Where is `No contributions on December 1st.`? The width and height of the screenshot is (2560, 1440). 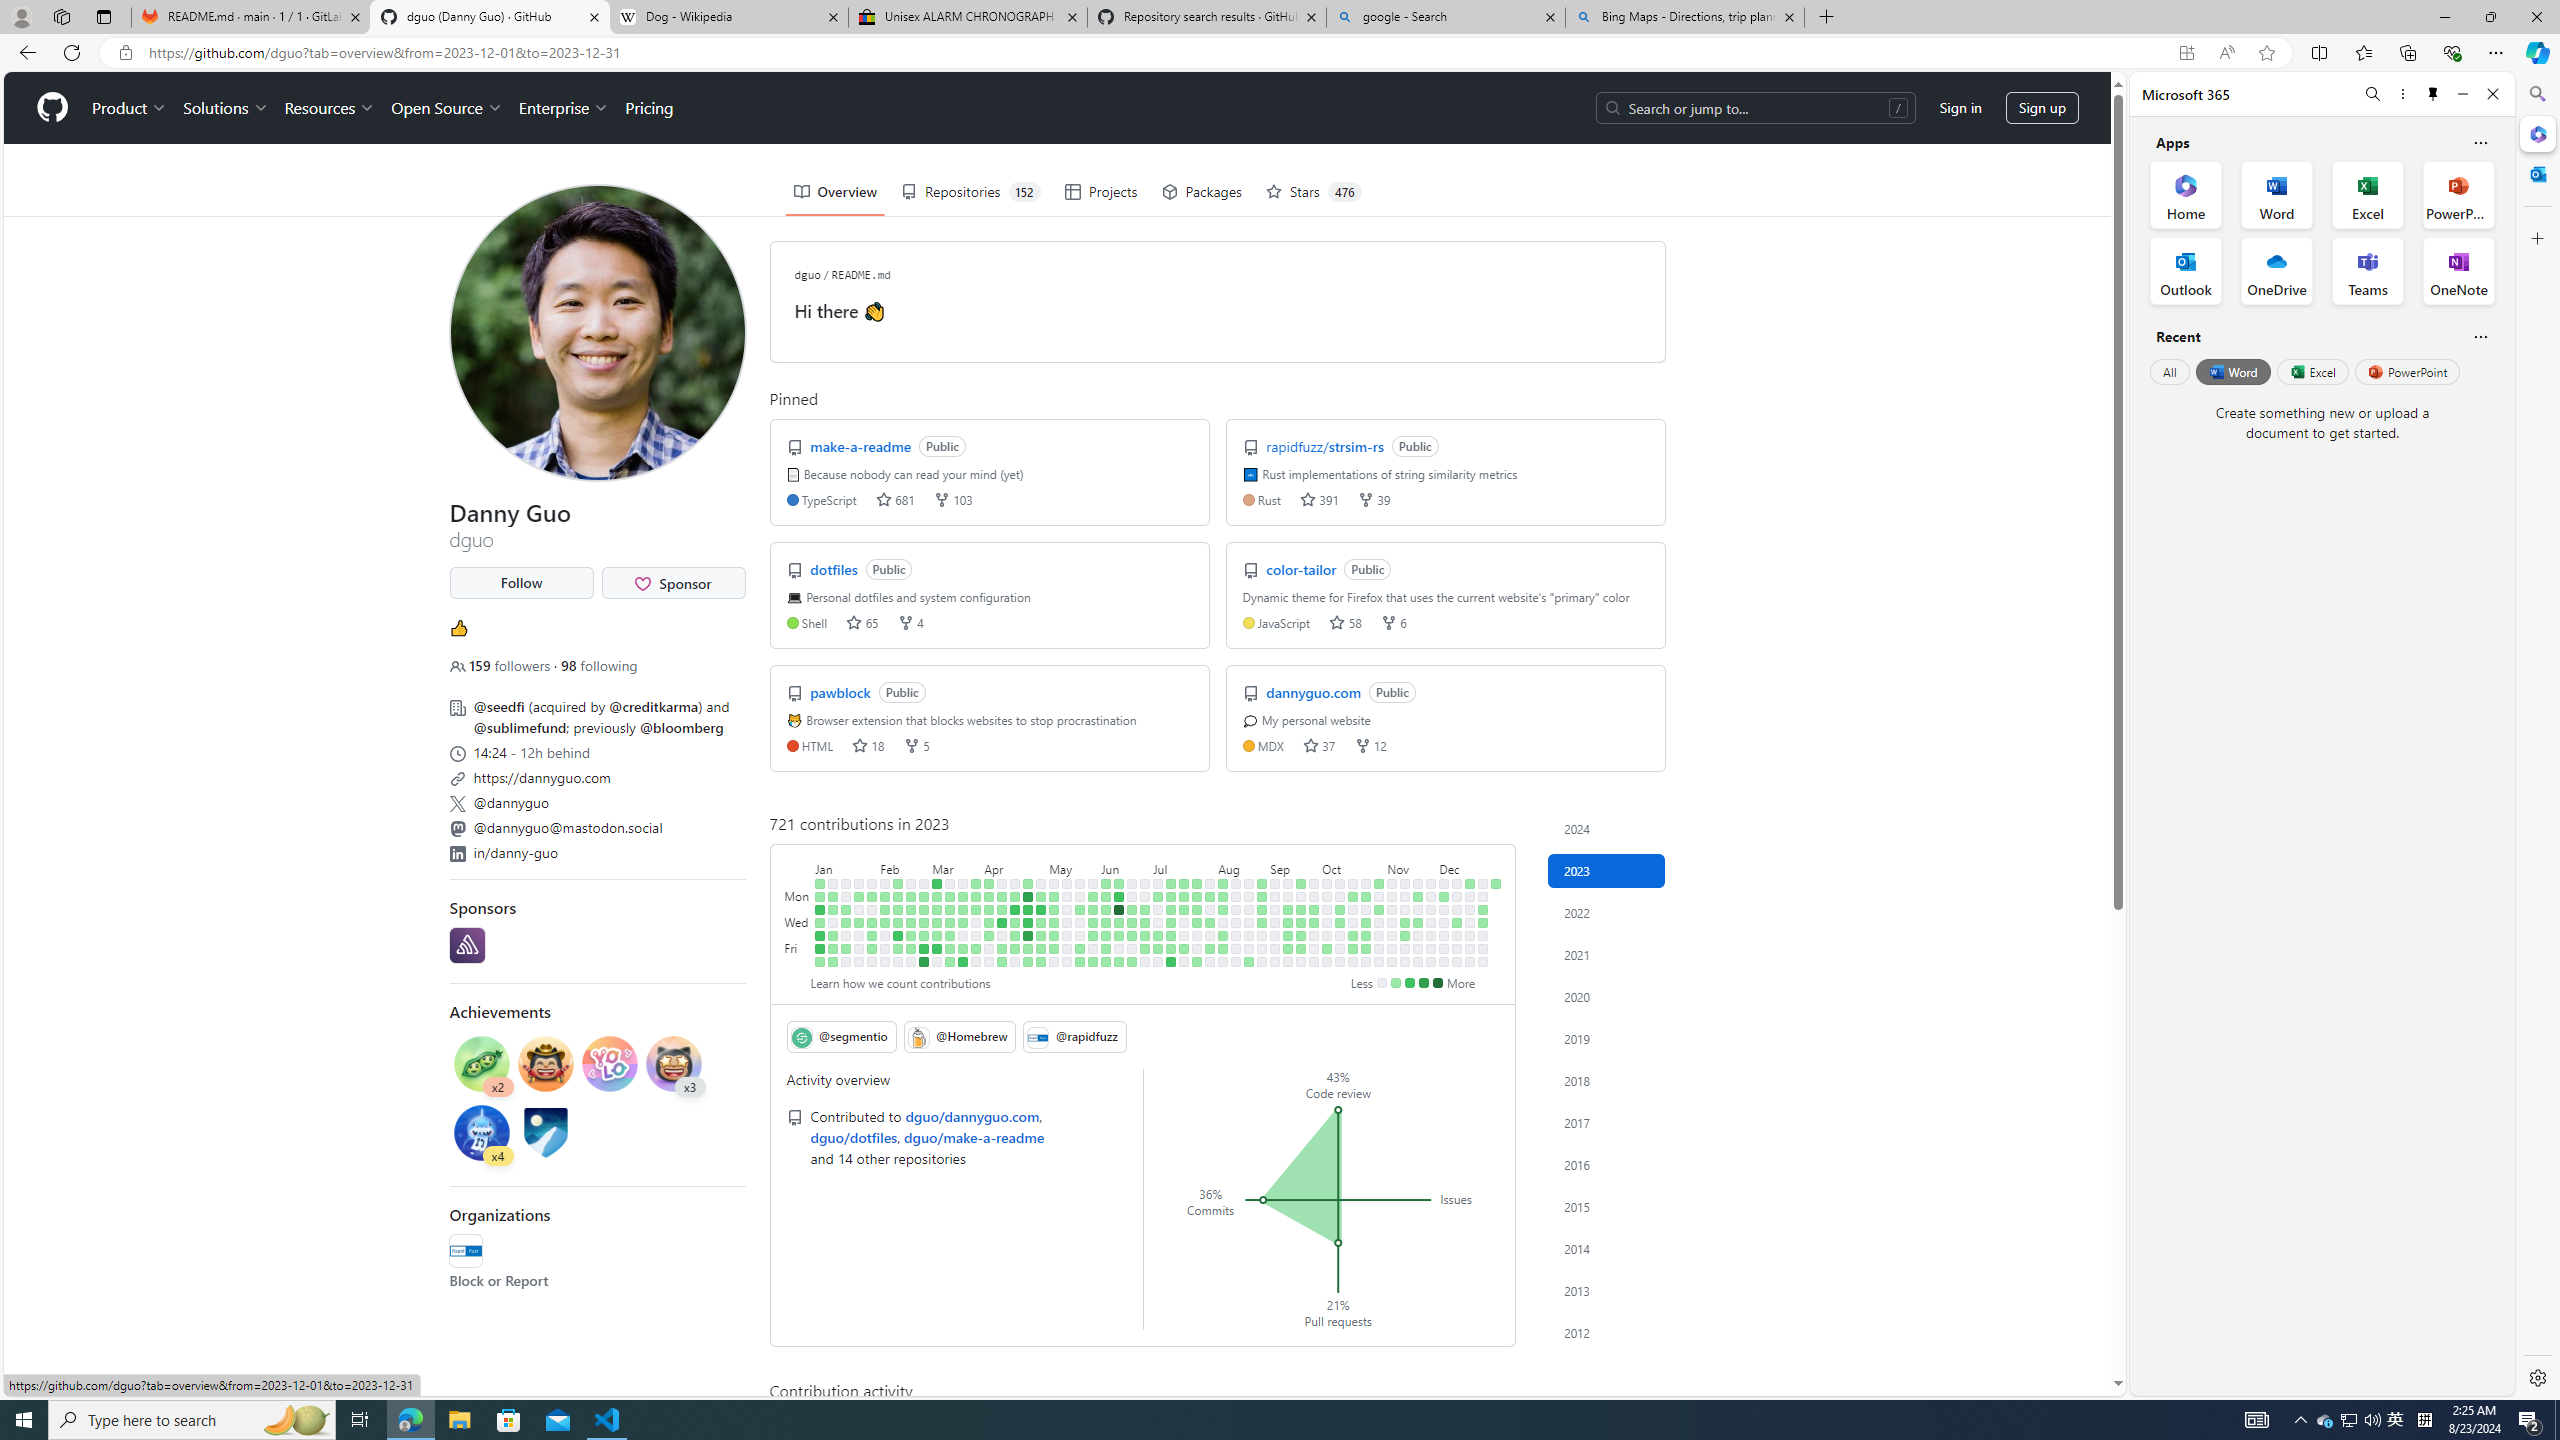 No contributions on December 1st. is located at coordinates (1430, 948).